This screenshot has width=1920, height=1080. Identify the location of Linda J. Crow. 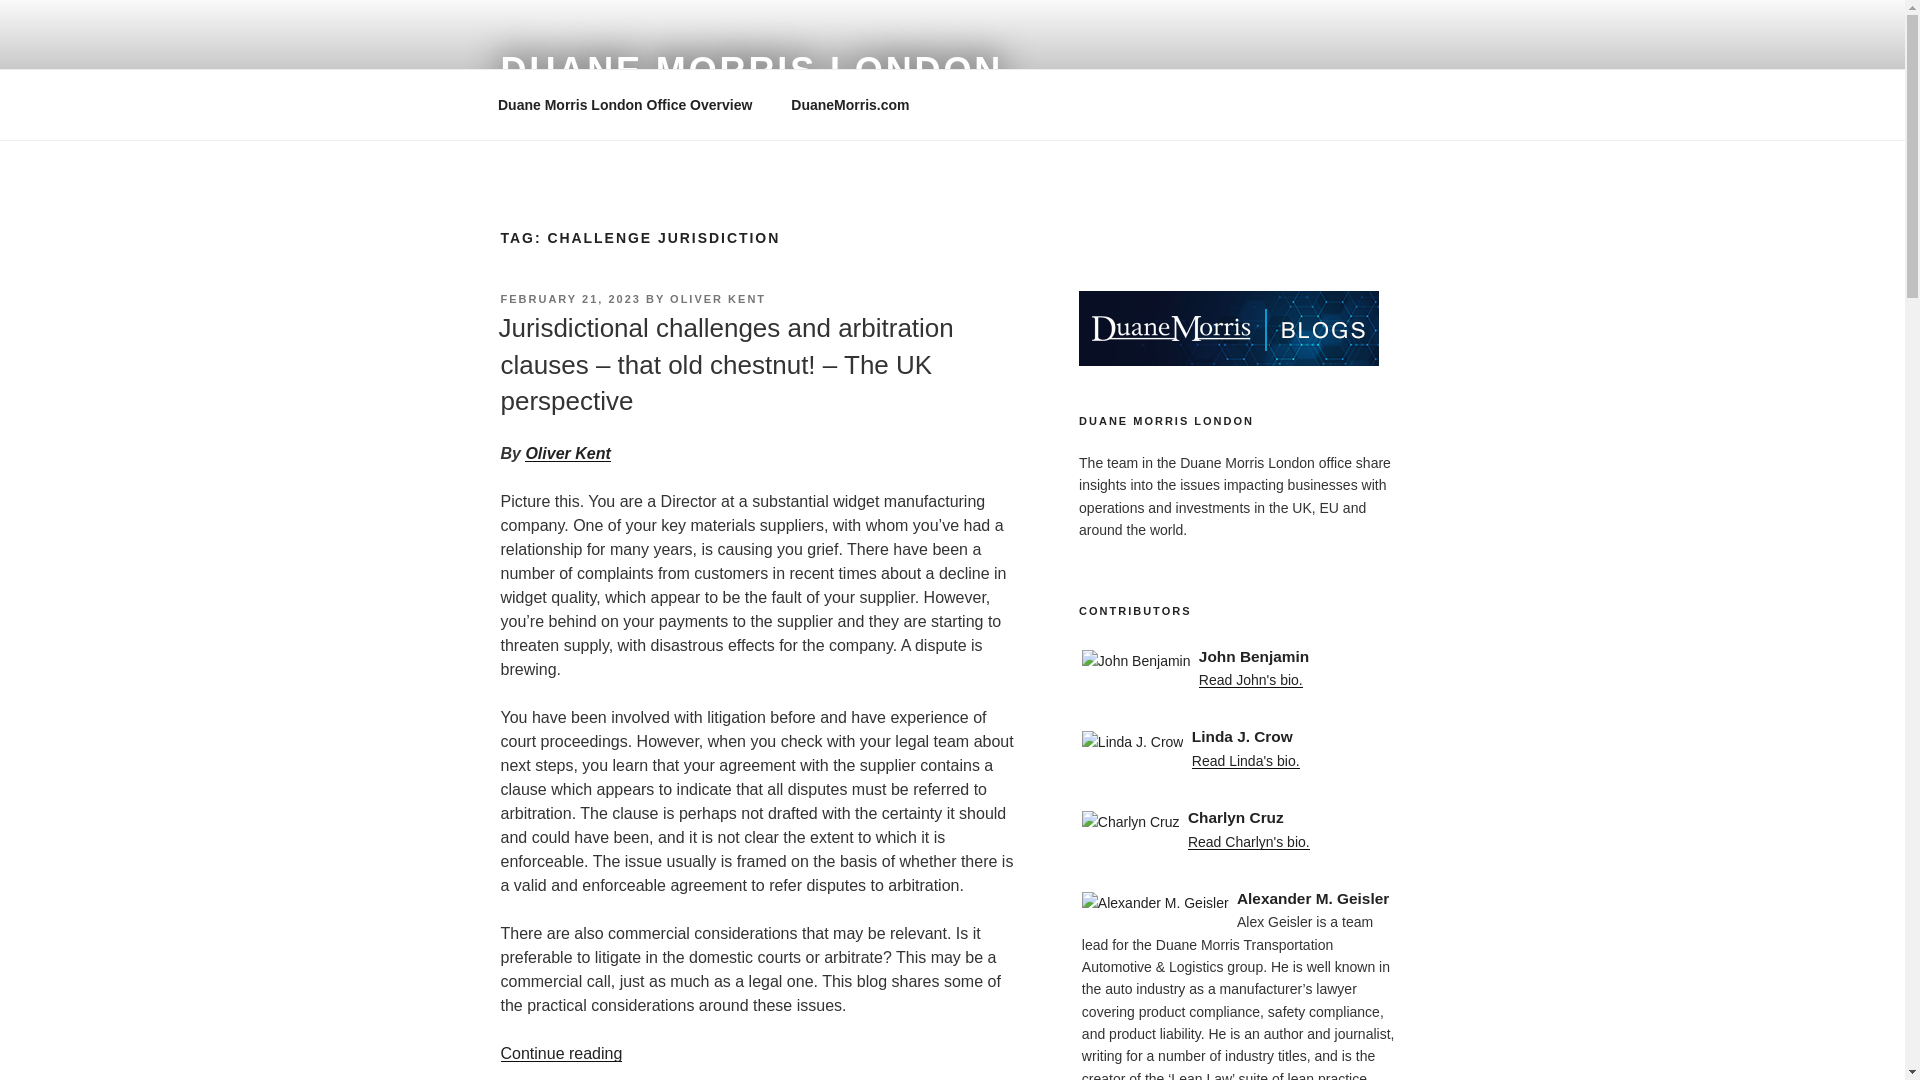
(1242, 736).